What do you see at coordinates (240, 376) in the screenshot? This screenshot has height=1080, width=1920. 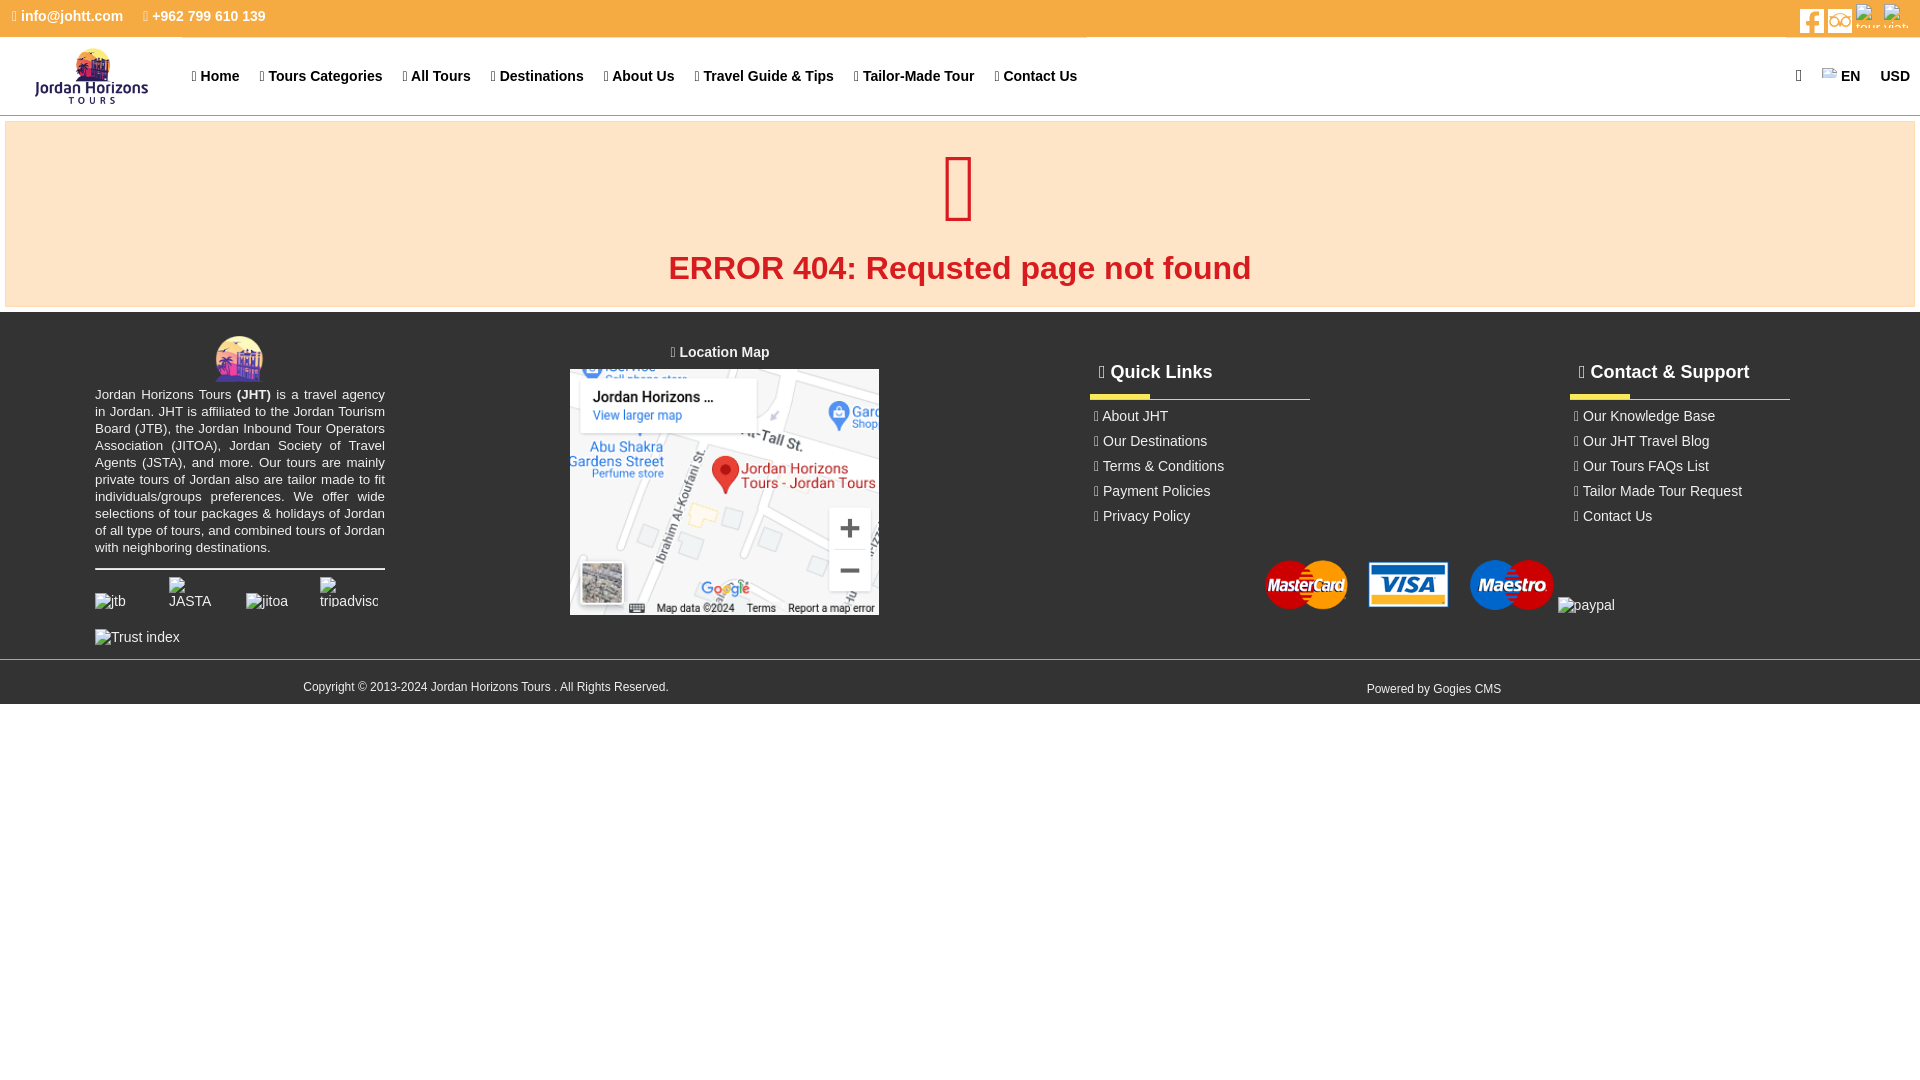 I see `Jordan Horizons Tours Main - Home Page ` at bounding box center [240, 376].